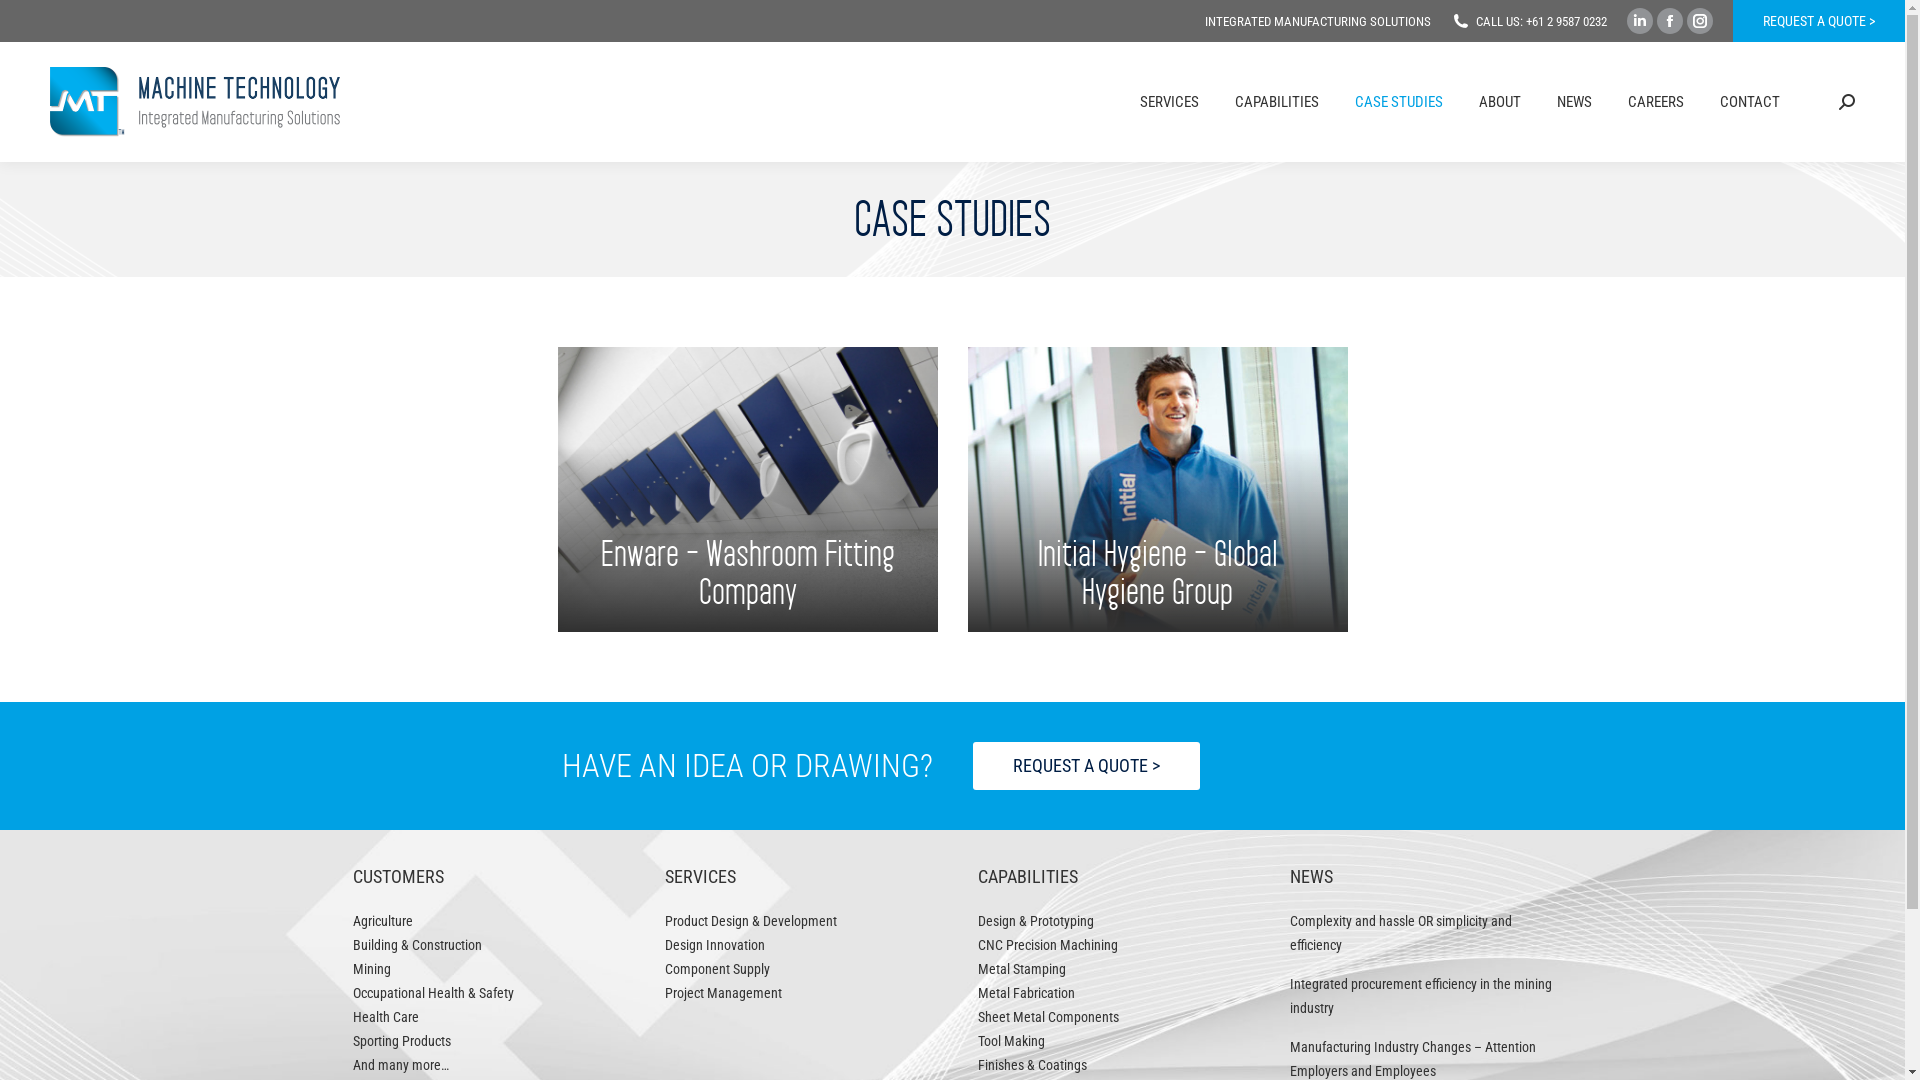 The height and width of the screenshot is (1080, 1920). I want to click on Health Care, so click(385, 1017).